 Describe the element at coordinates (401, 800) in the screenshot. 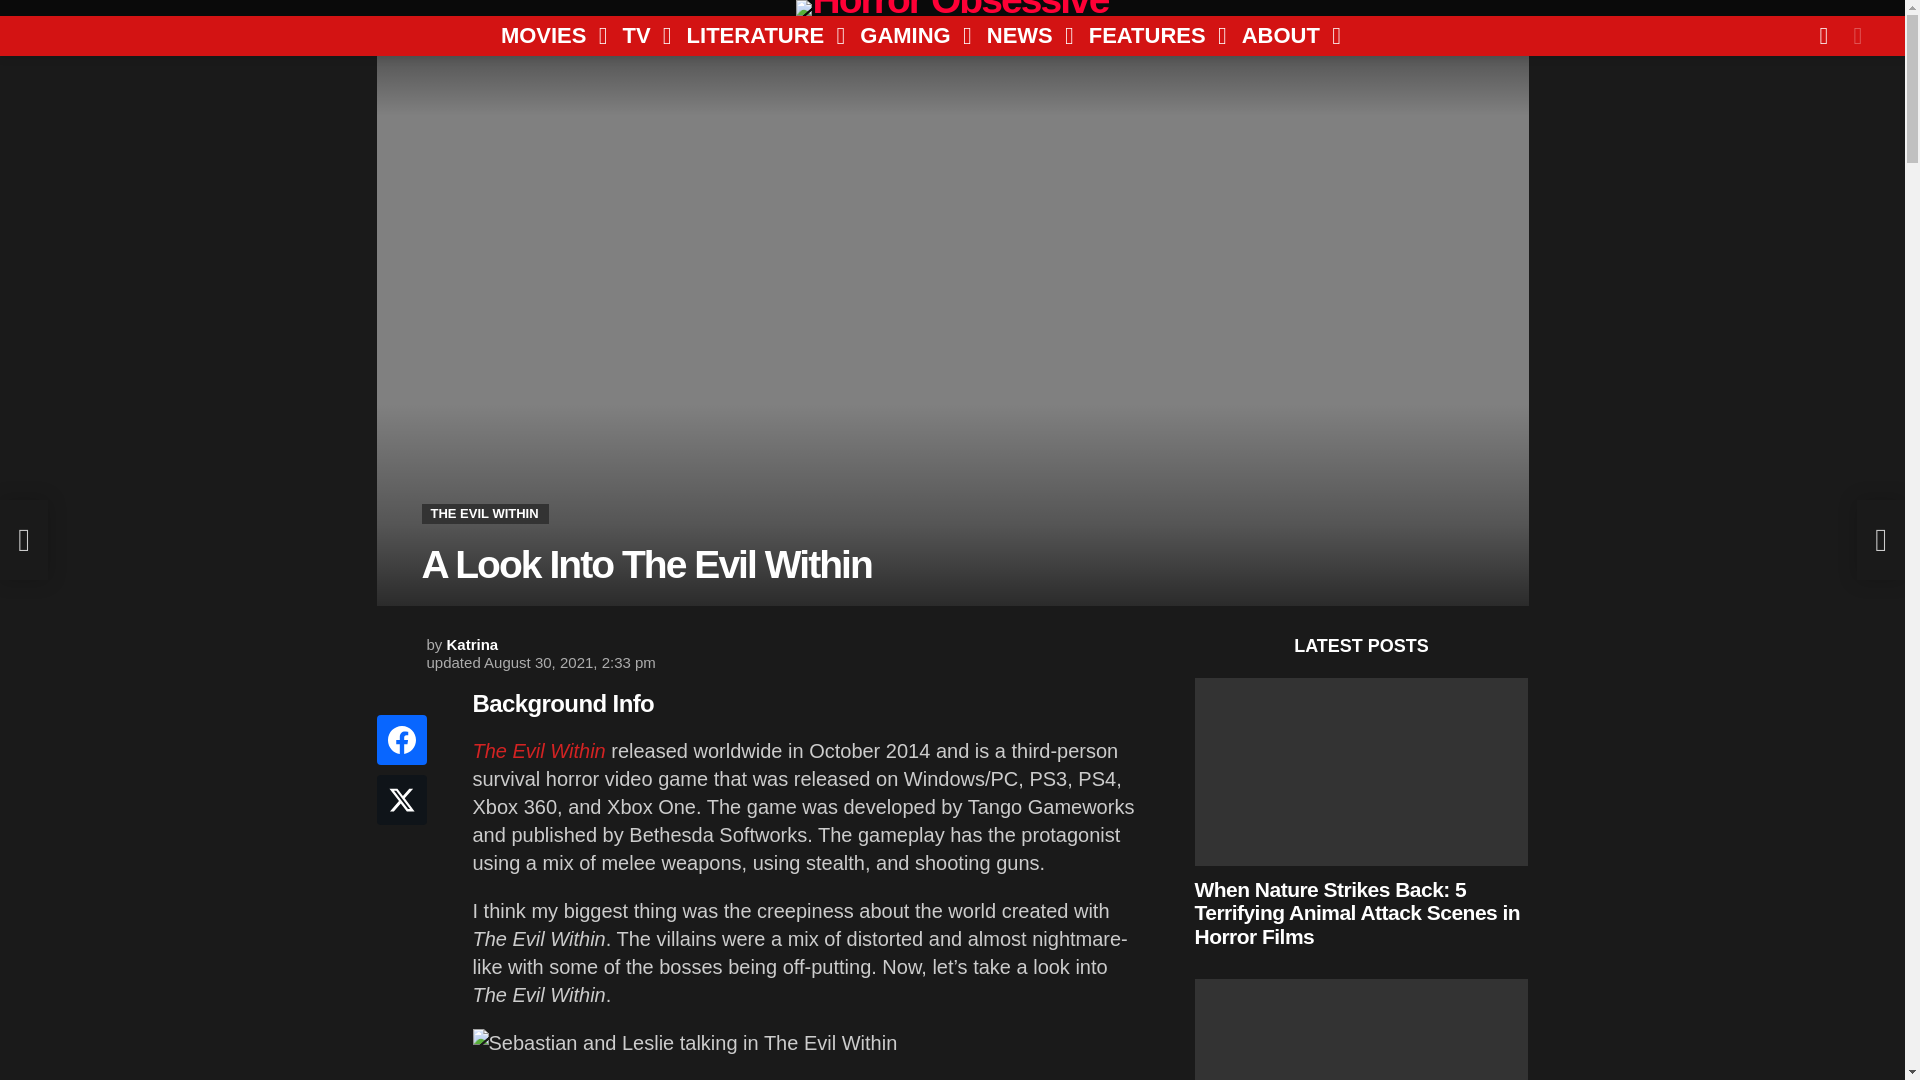

I see `Share on Twitter` at that location.